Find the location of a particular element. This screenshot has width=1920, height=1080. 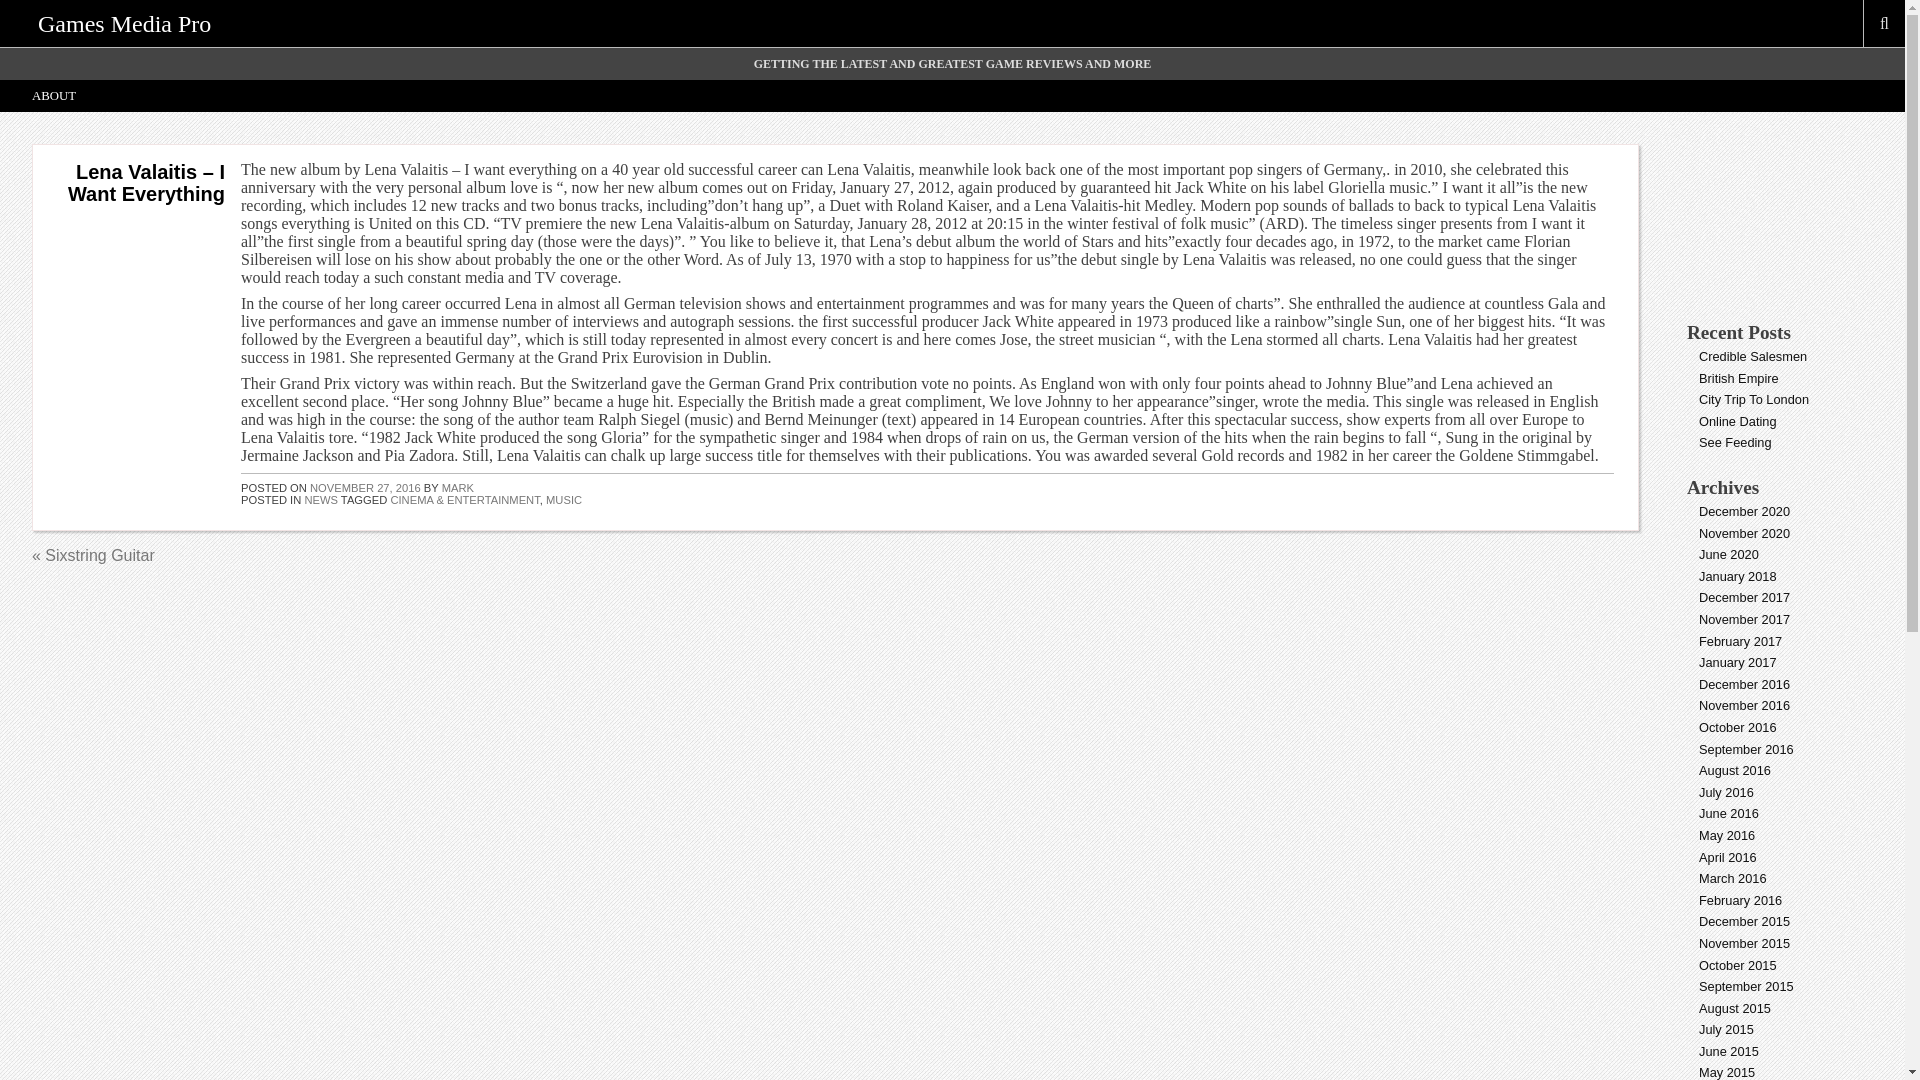

July 2016 is located at coordinates (1726, 792).